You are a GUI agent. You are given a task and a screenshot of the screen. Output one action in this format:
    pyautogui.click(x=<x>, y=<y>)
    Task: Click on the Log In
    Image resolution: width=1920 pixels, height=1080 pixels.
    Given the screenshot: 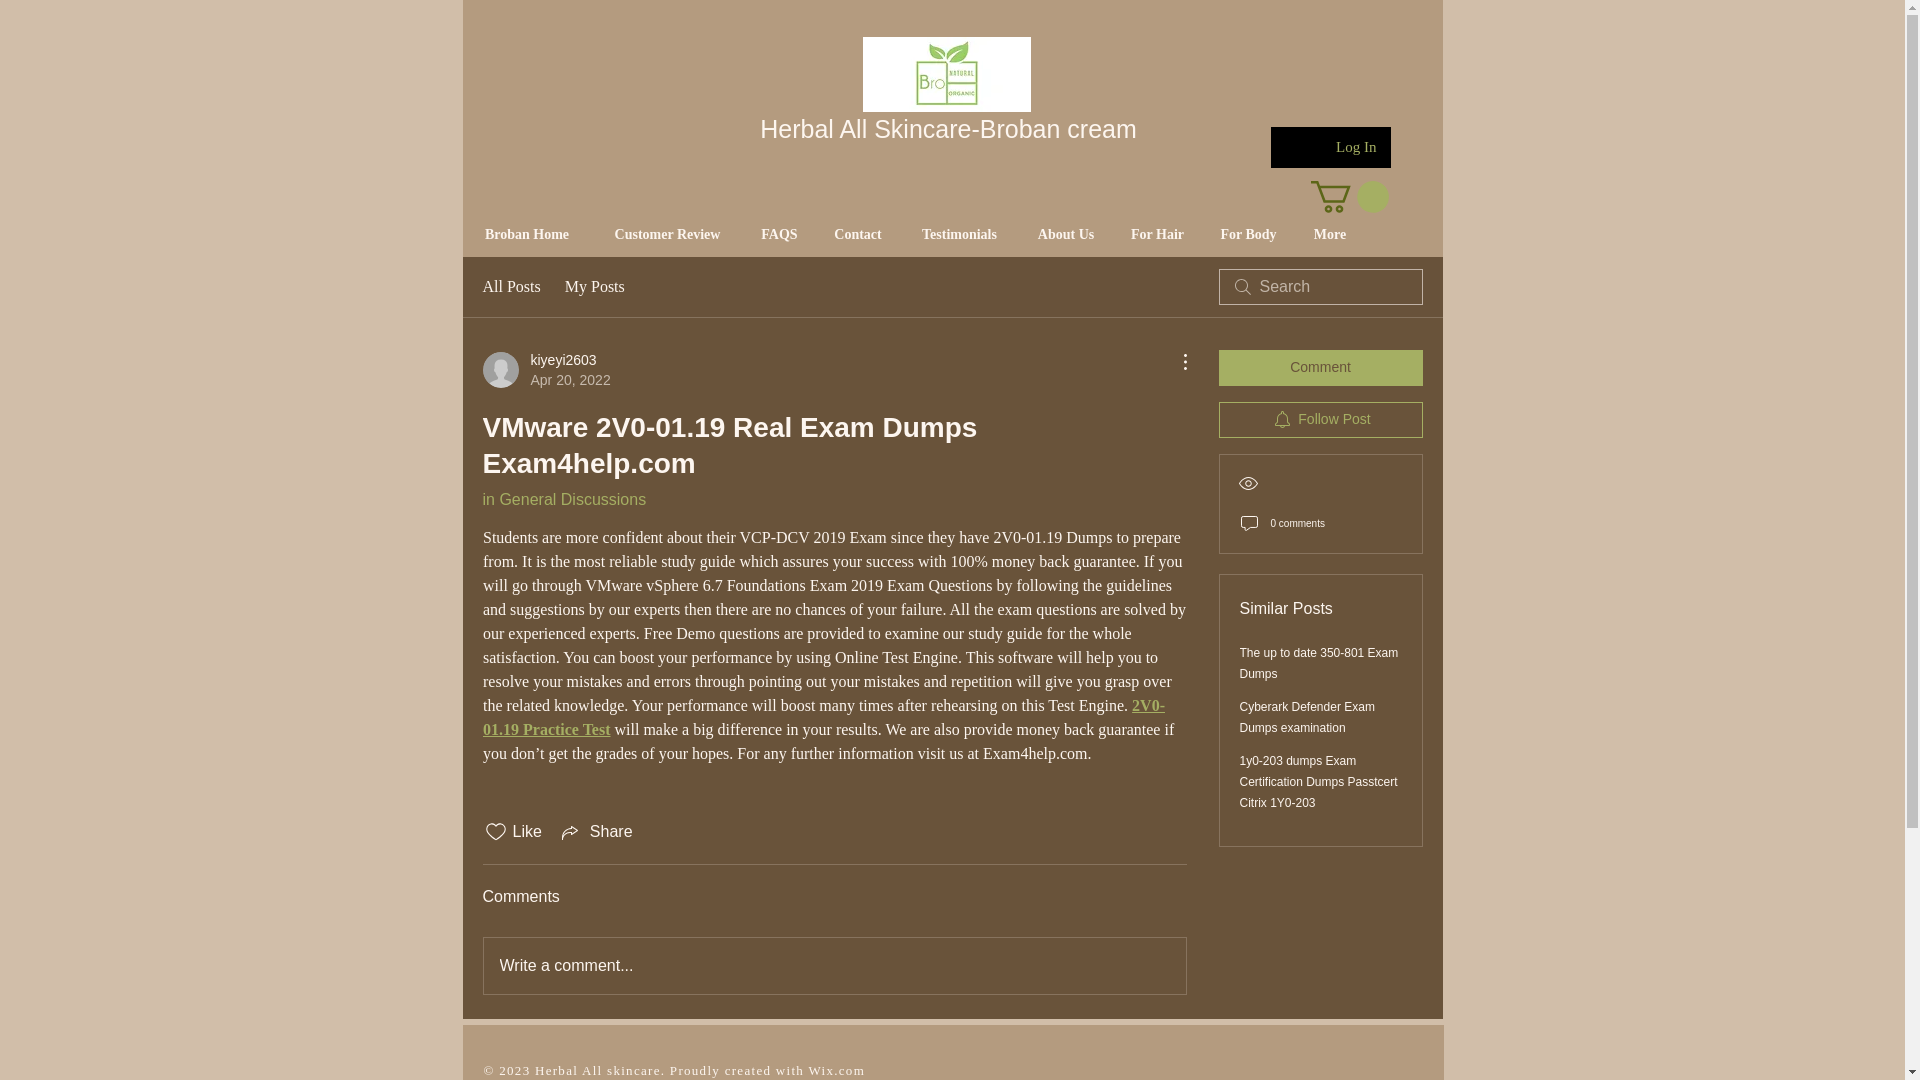 What is the action you would take?
    pyautogui.click(x=1336, y=147)
    